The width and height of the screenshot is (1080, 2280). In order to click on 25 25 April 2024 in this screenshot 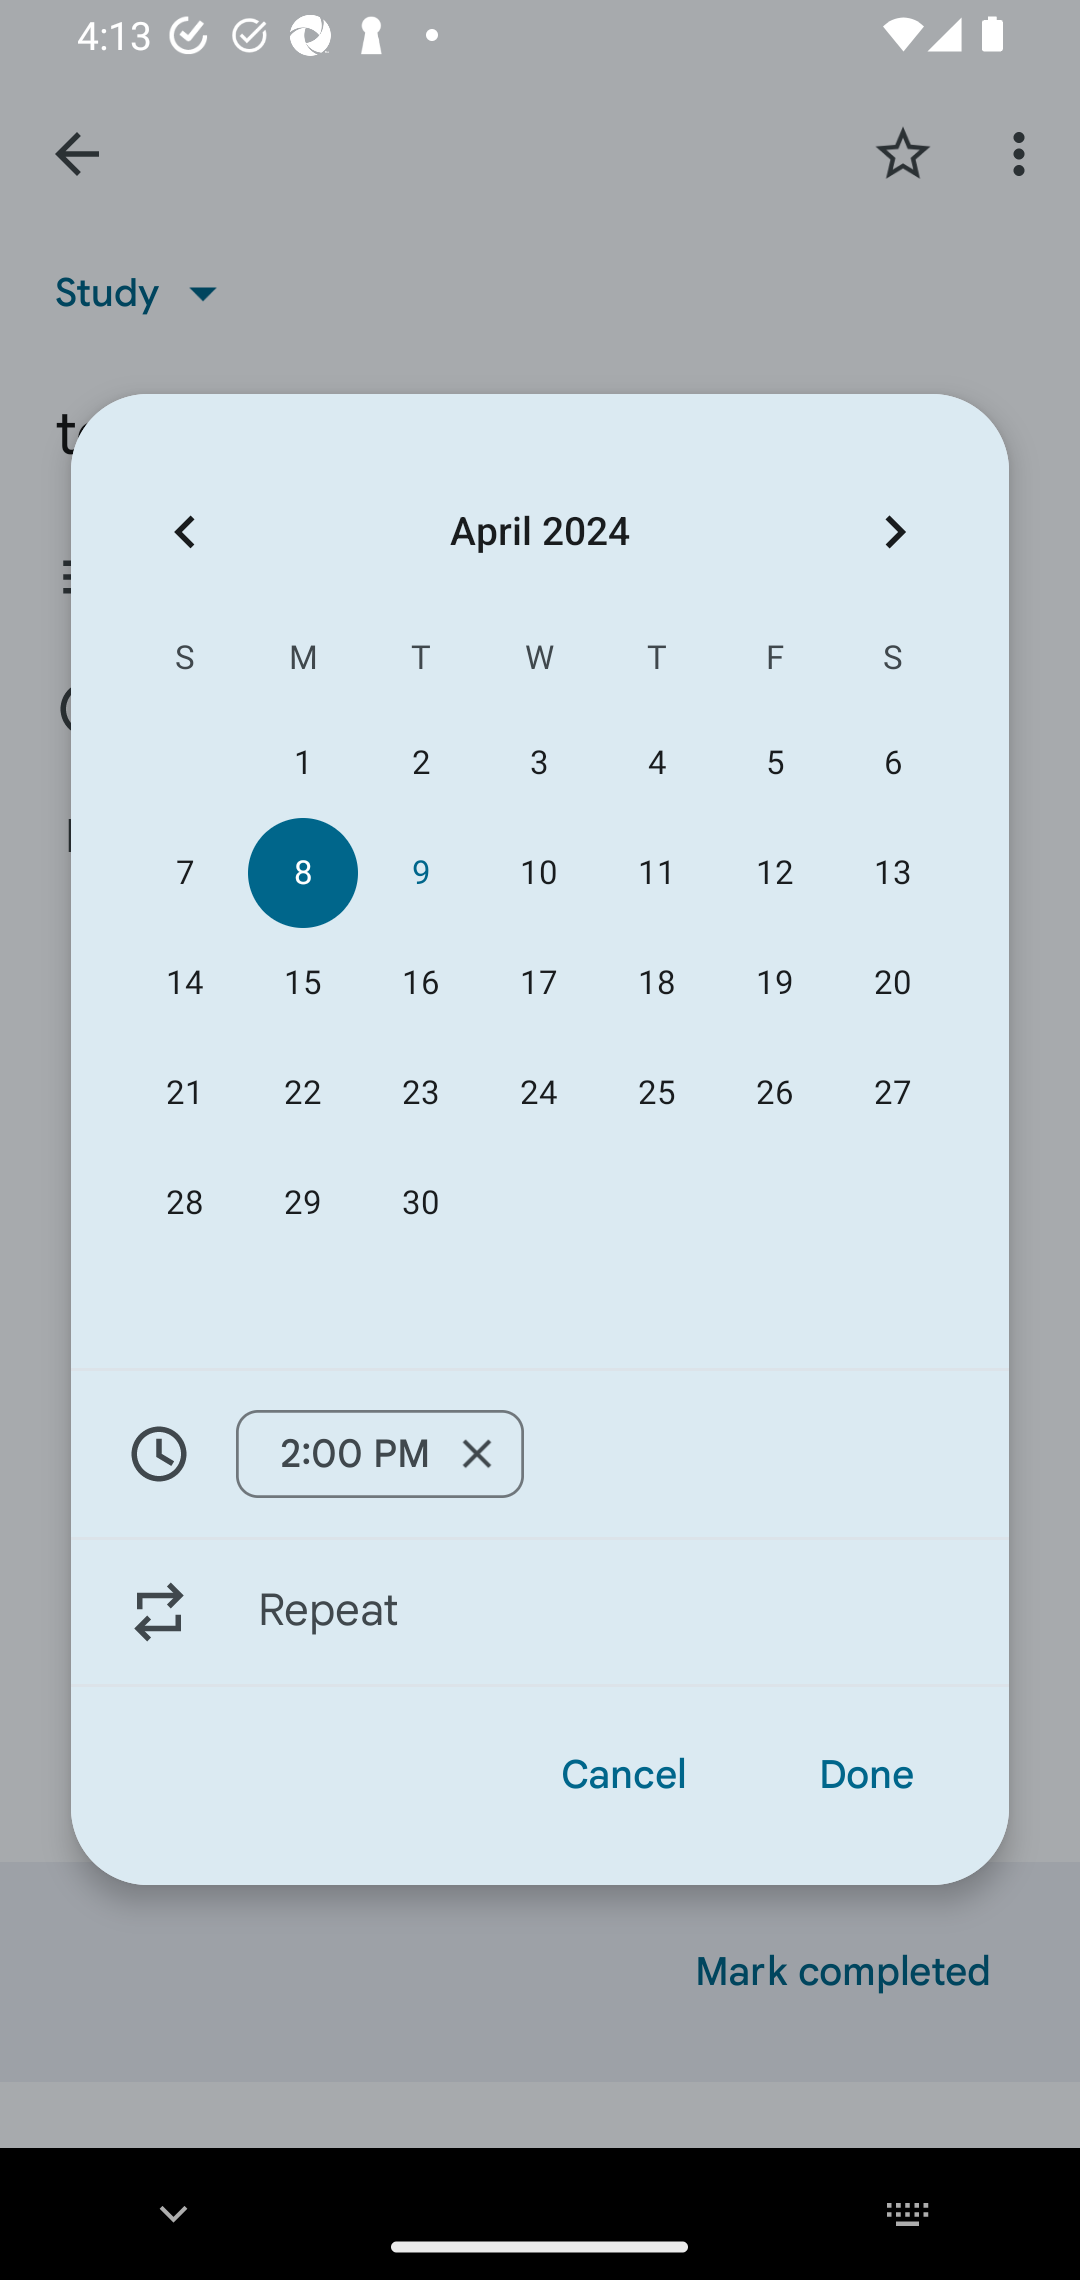, I will do `click(657, 1093)`.